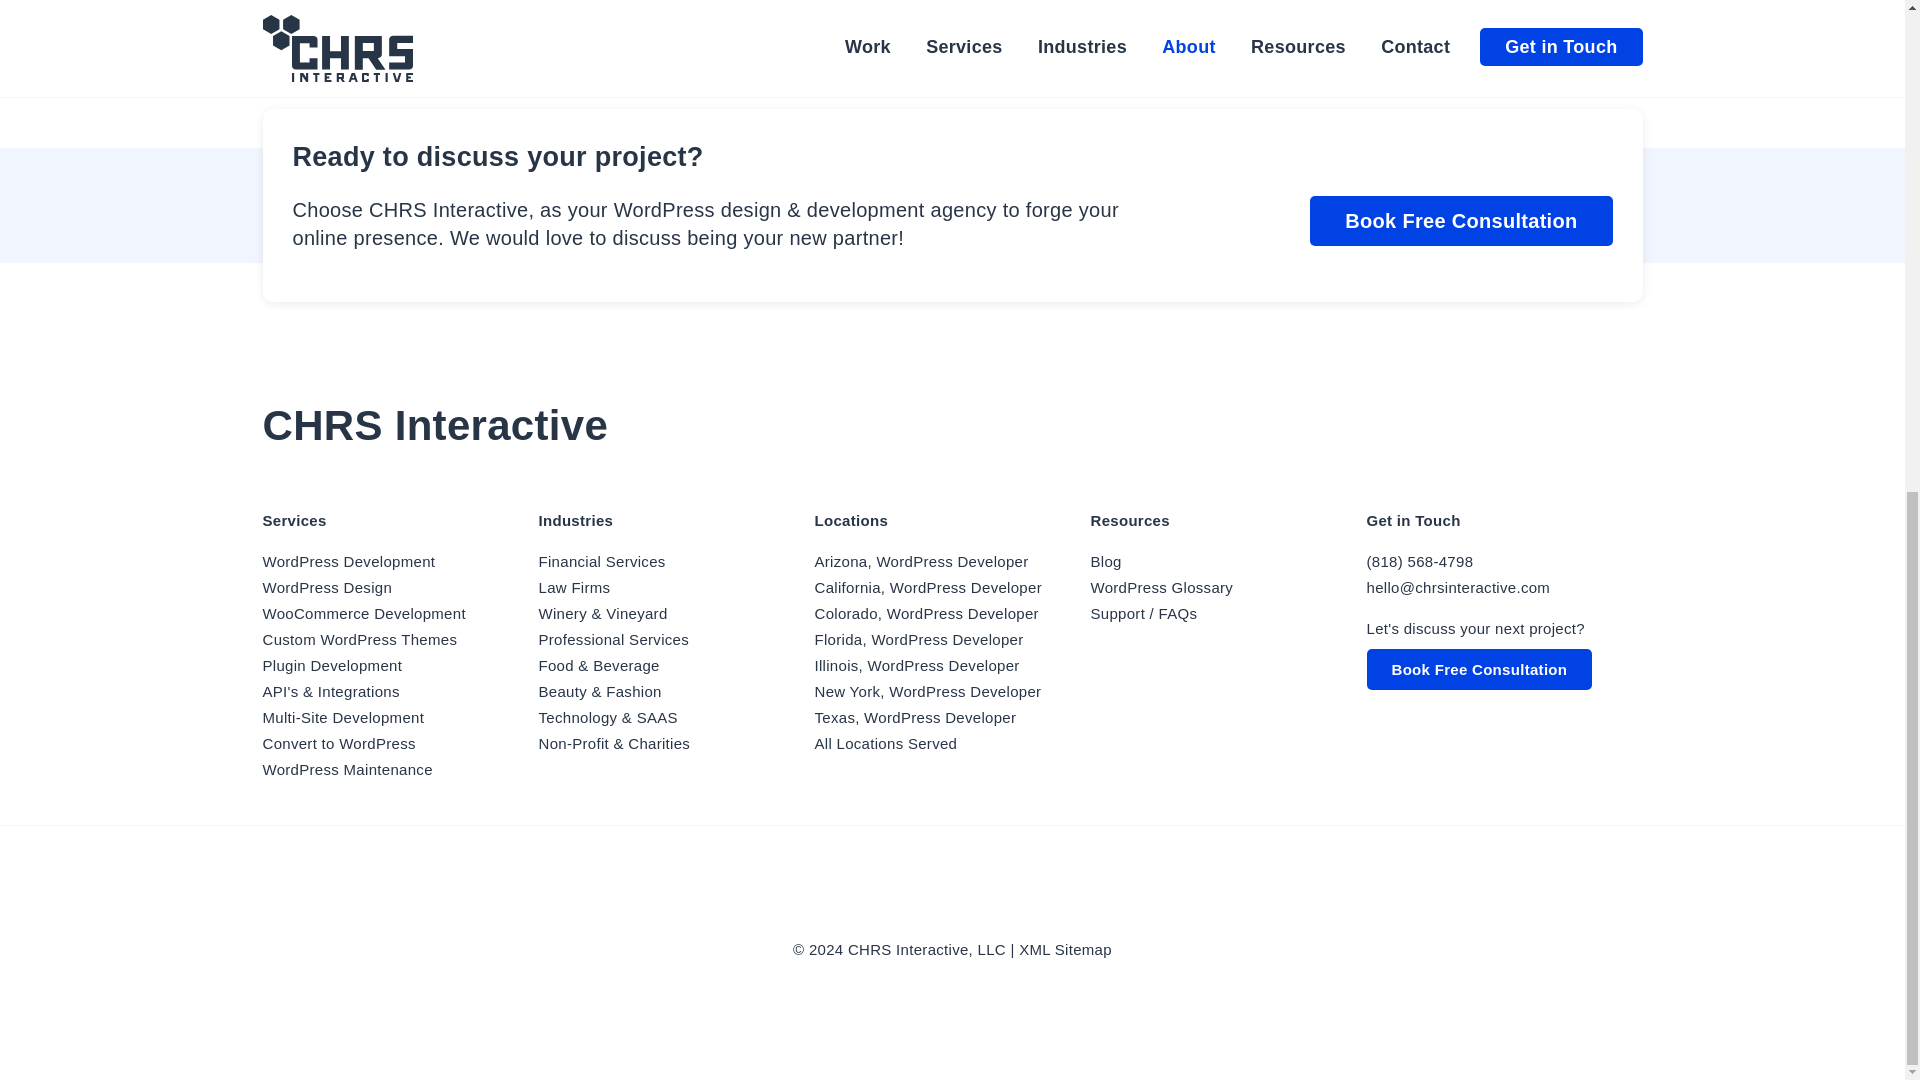 The height and width of the screenshot is (1080, 1920). What do you see at coordinates (885, 743) in the screenshot?
I see `WordPress Glossary` at bounding box center [885, 743].